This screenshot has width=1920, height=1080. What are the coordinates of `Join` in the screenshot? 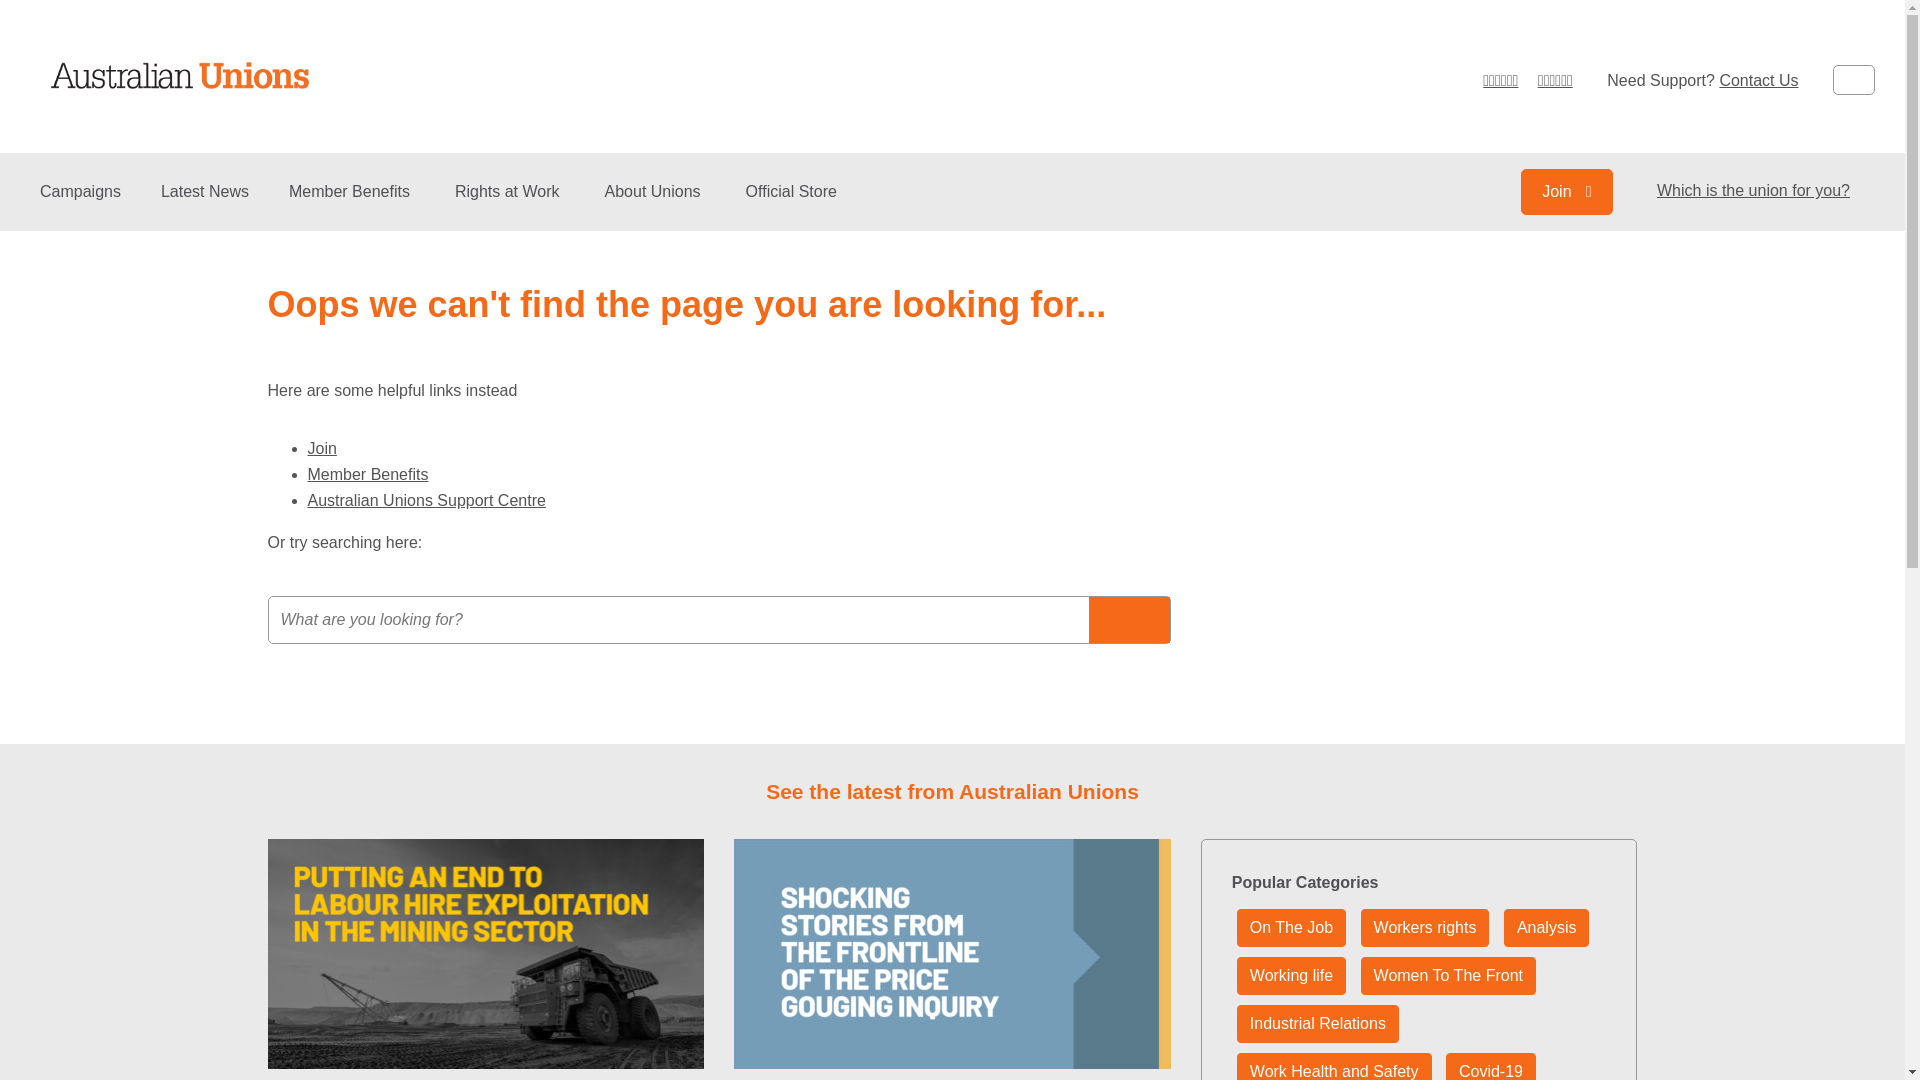 It's located at (1566, 192).